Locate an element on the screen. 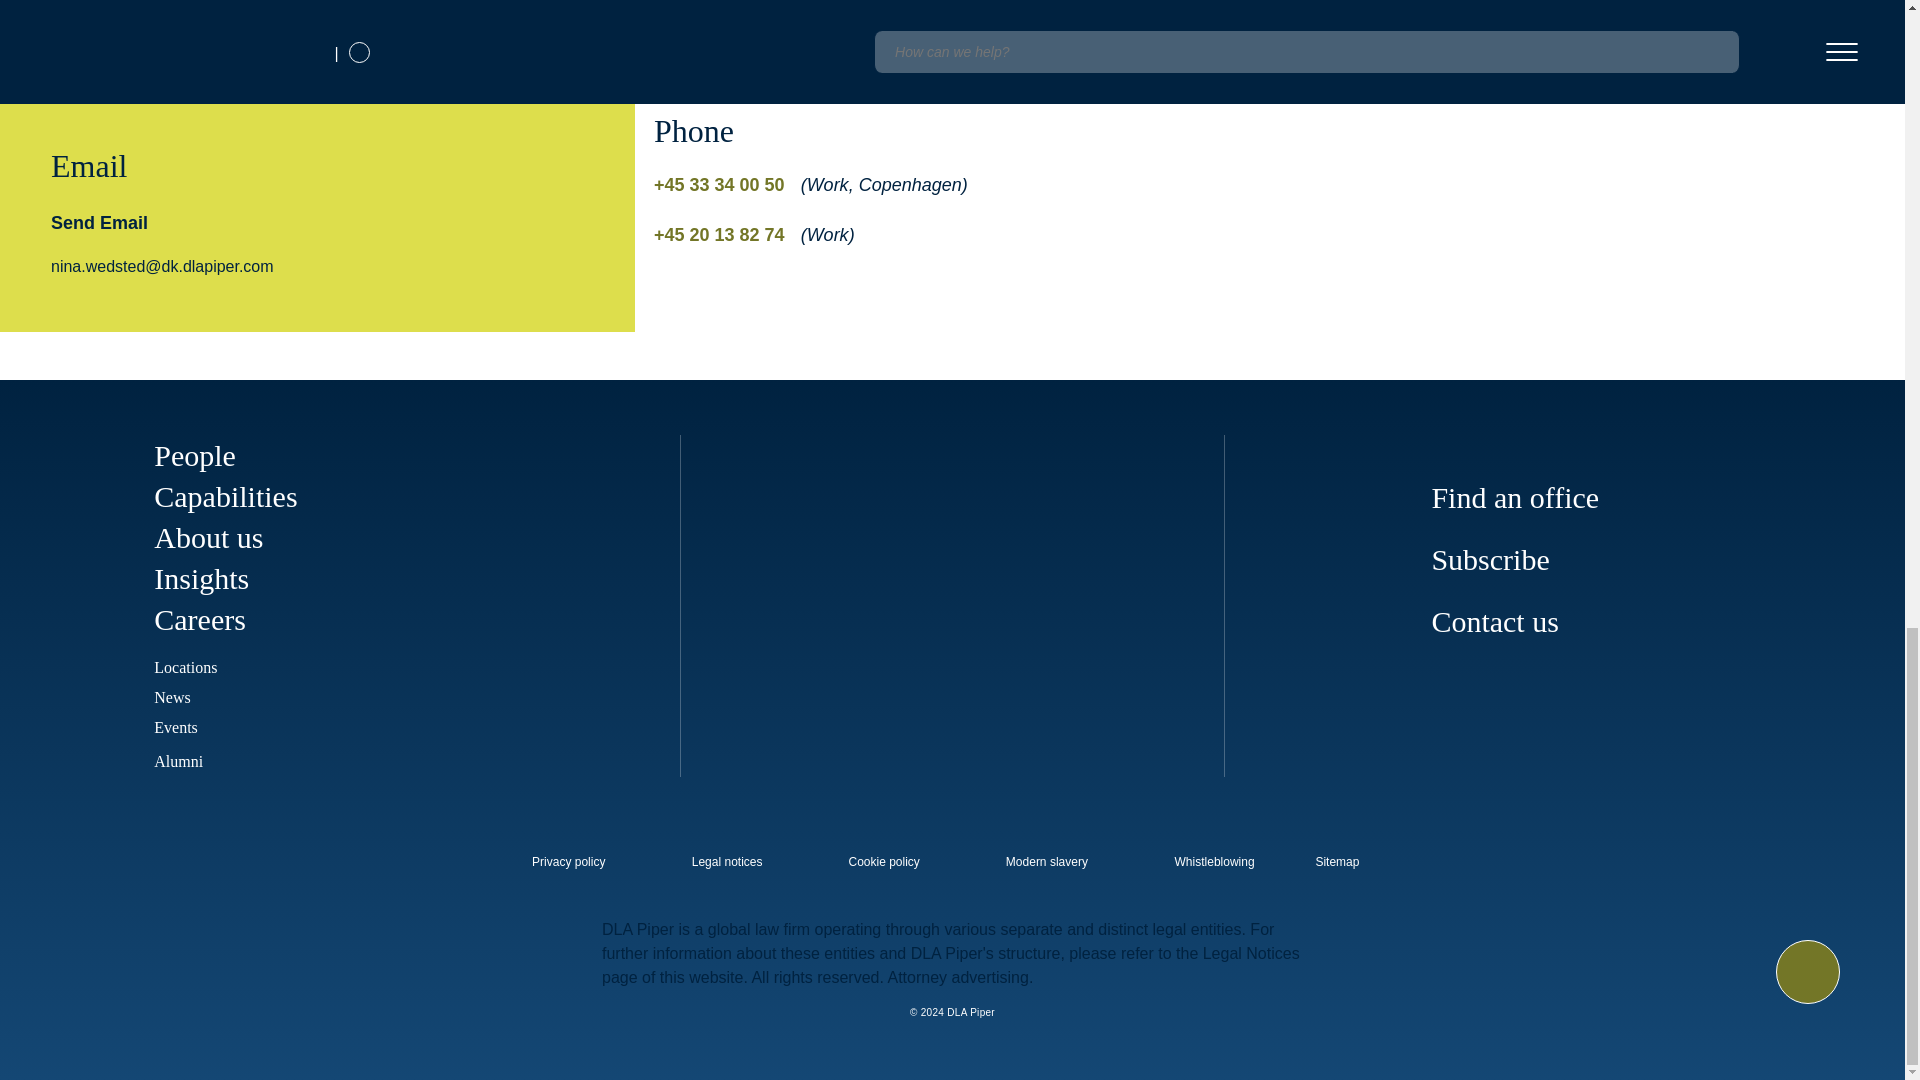 Image resolution: width=1920 pixels, height=1080 pixels. People is located at coordinates (194, 454).